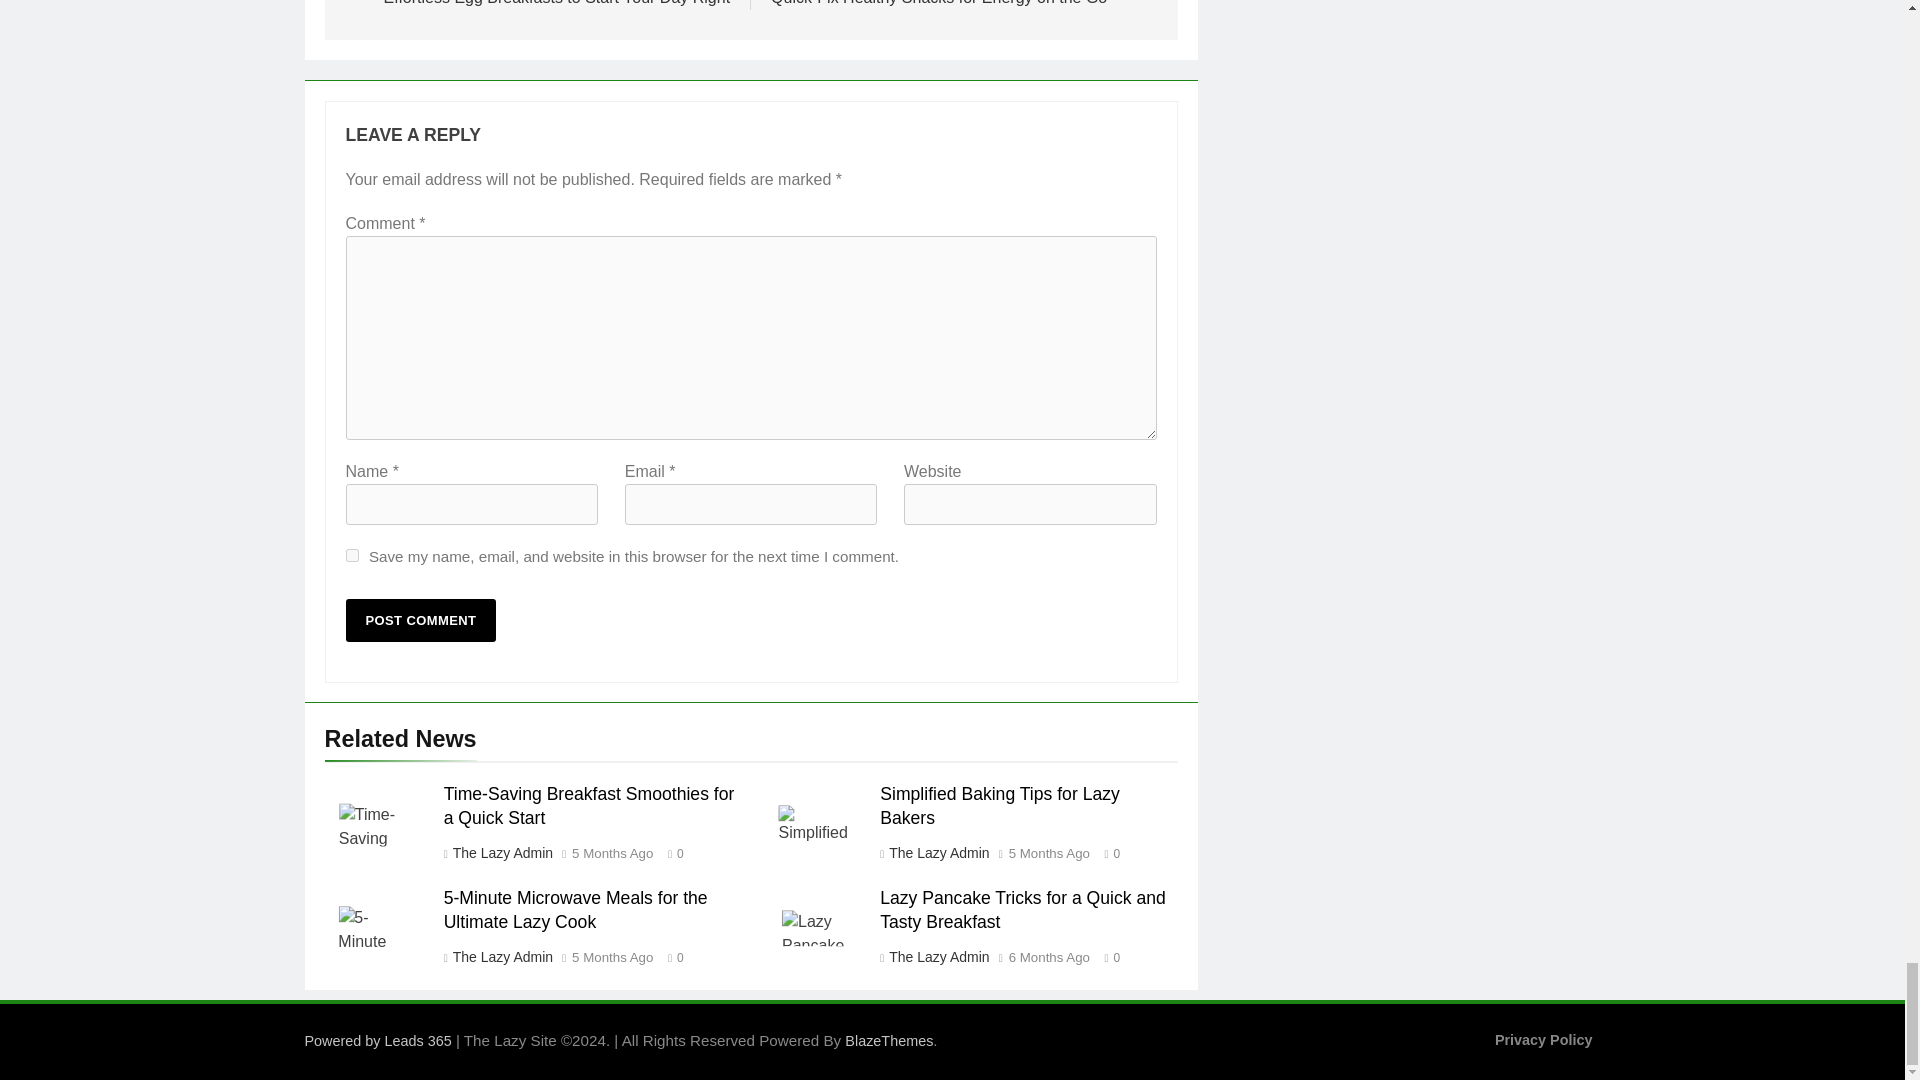 This screenshot has height=1080, width=1920. I want to click on Simplified Baking Tips for Lazy Bakers, so click(999, 806).